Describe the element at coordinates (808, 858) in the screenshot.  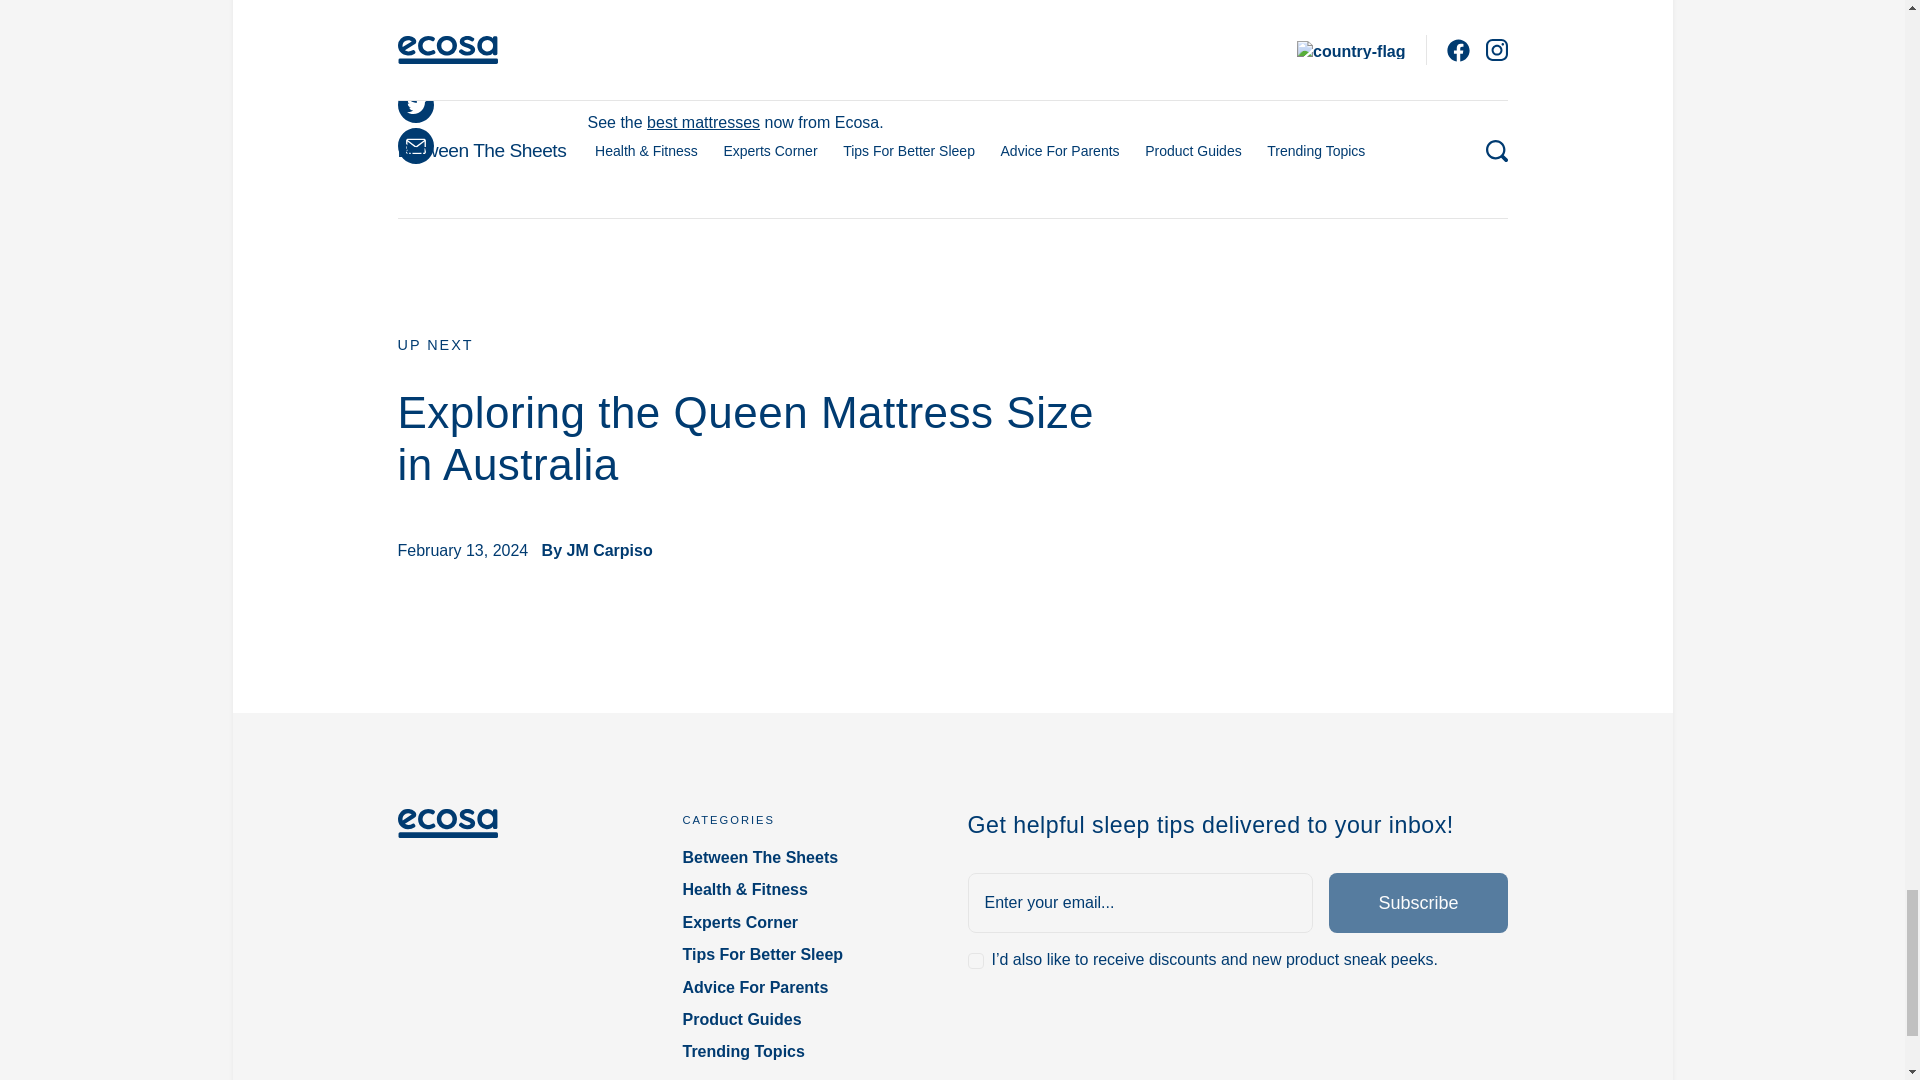
I see `Between The Sheets` at that location.